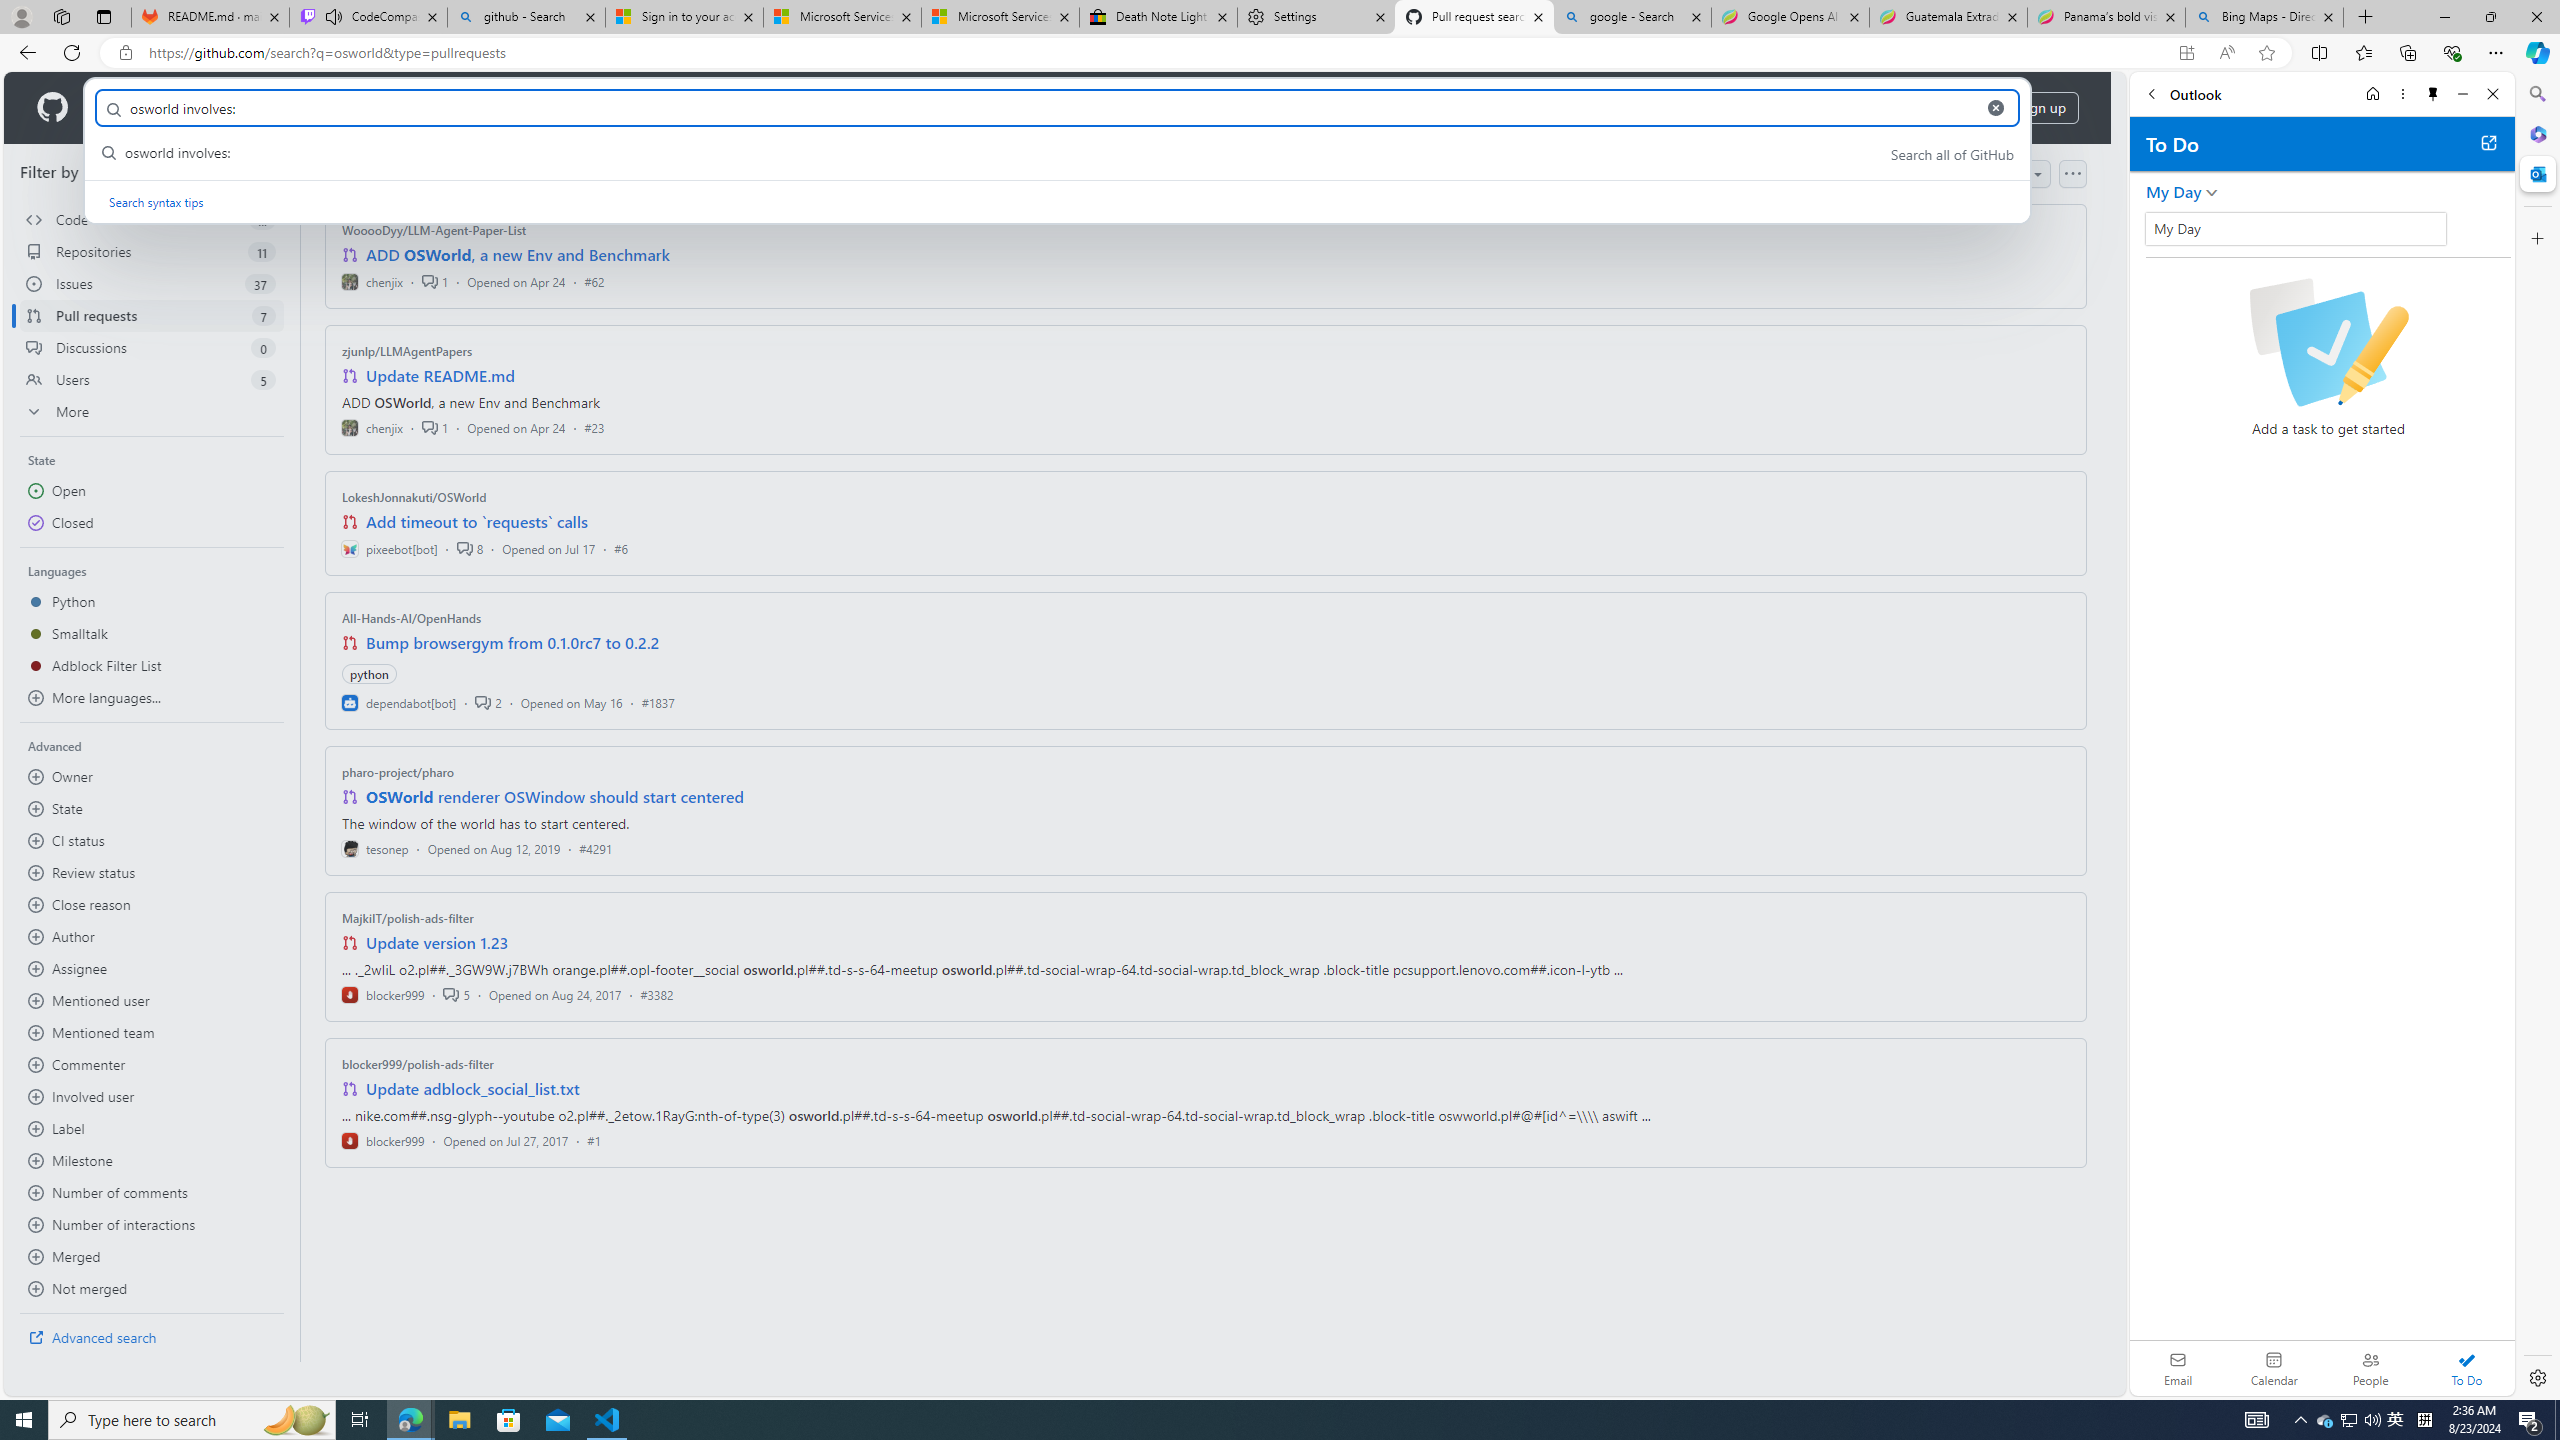 The height and width of the screenshot is (1440, 2560). I want to click on Advanced search, so click(152, 1337).